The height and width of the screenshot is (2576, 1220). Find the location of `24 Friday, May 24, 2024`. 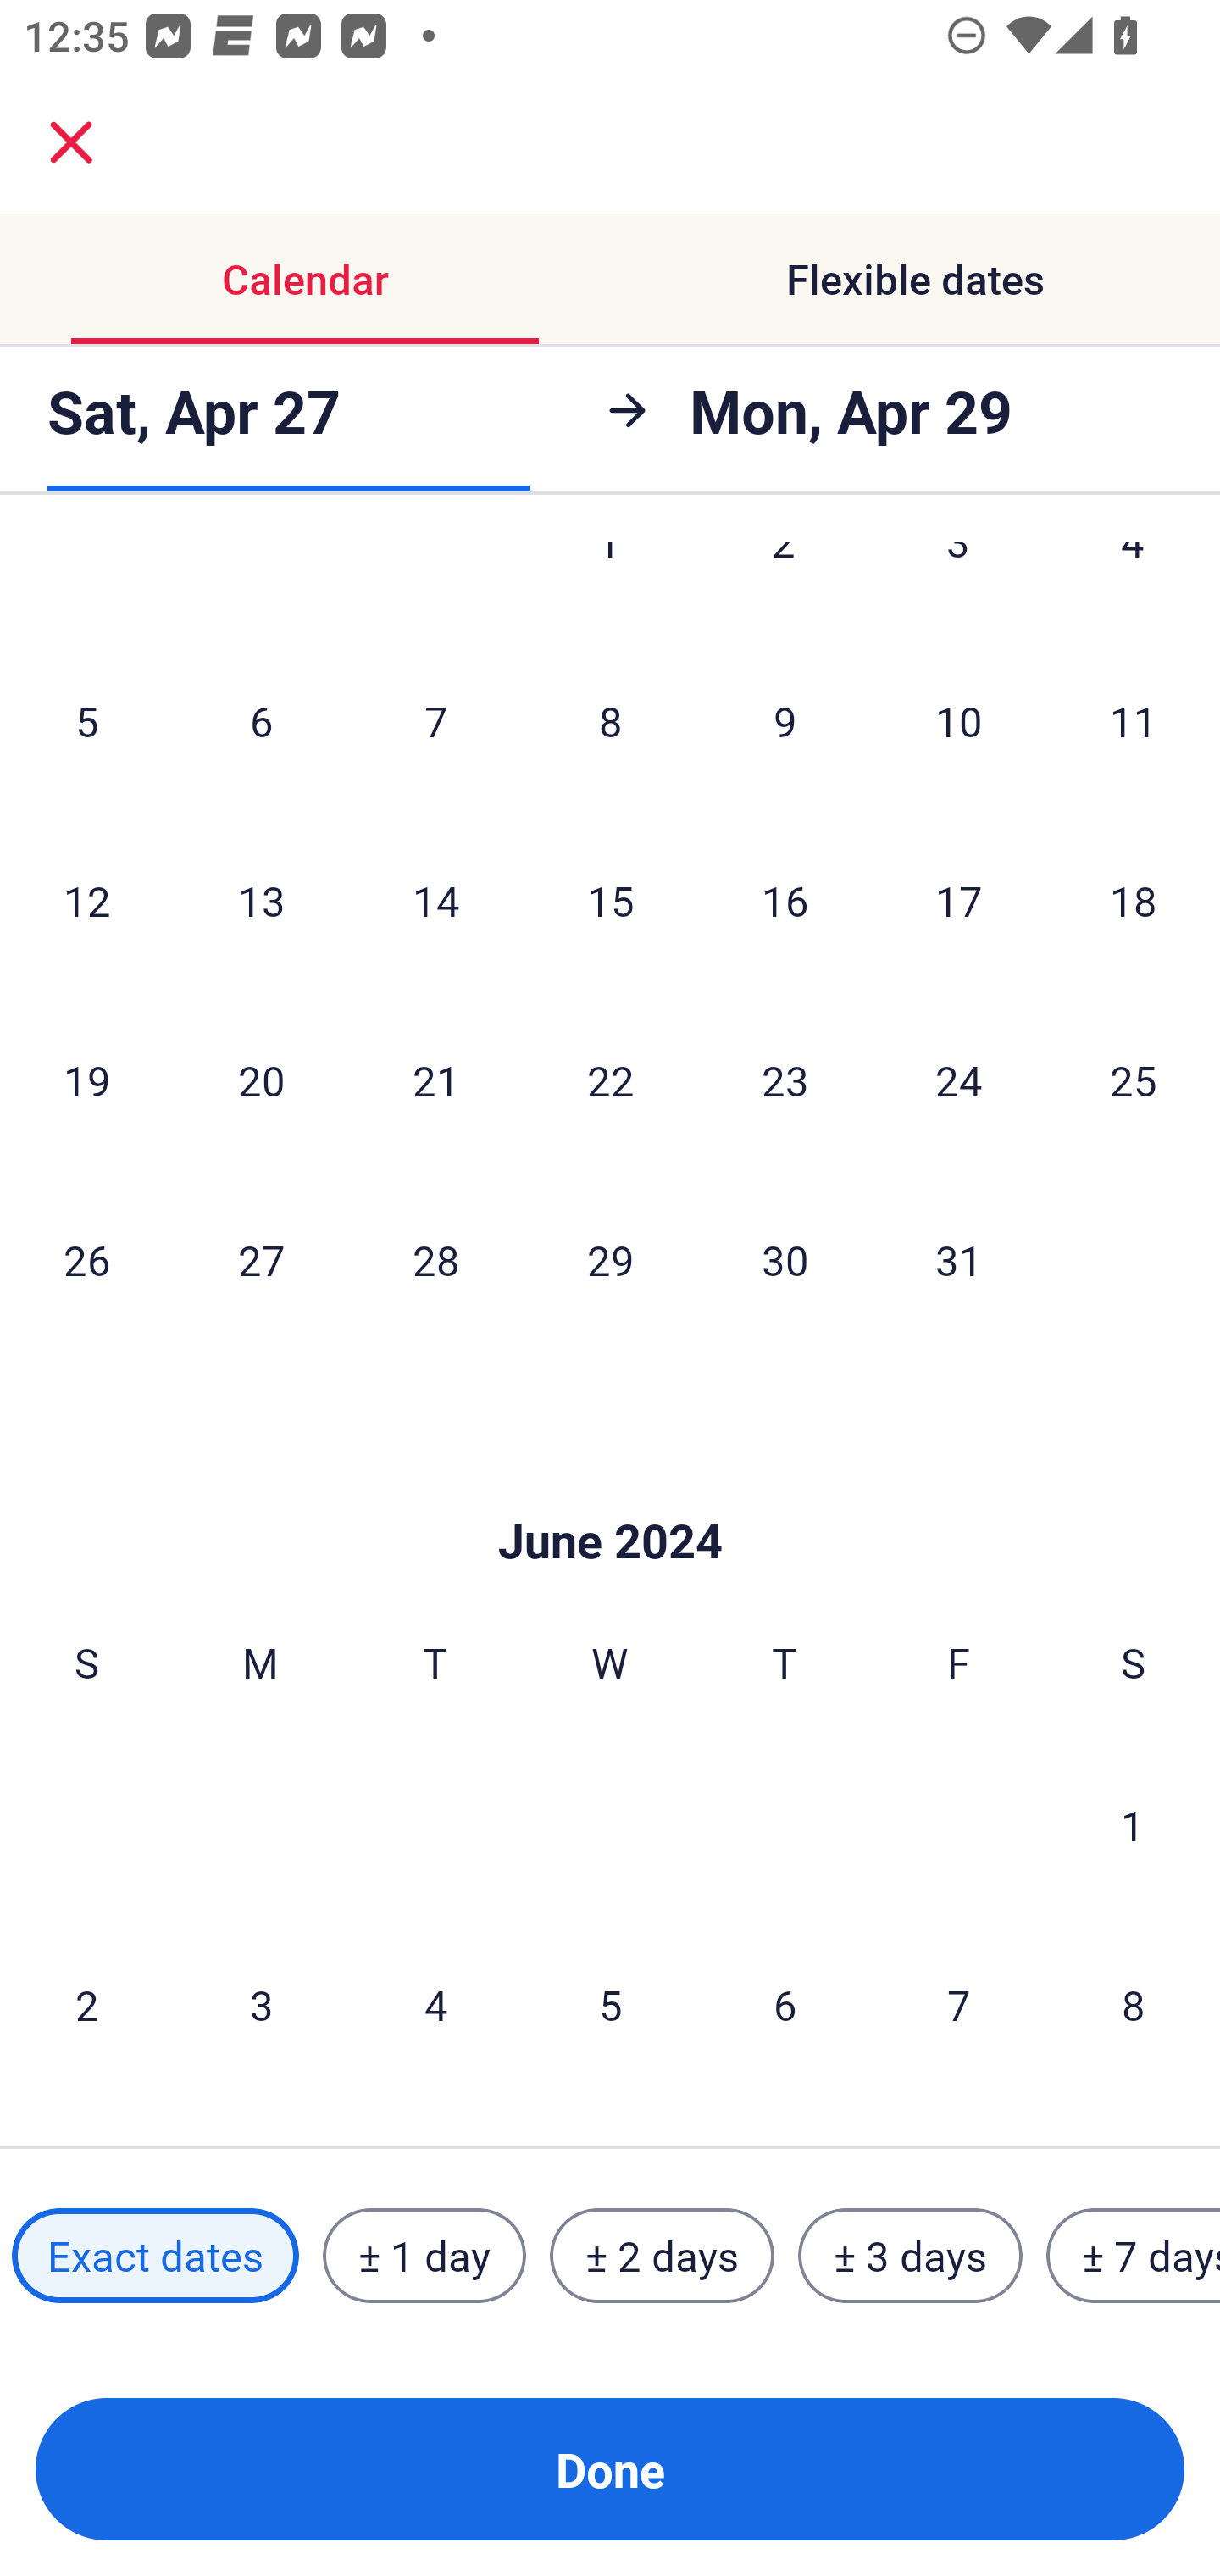

24 Friday, May 24, 2024 is located at coordinates (959, 1080).